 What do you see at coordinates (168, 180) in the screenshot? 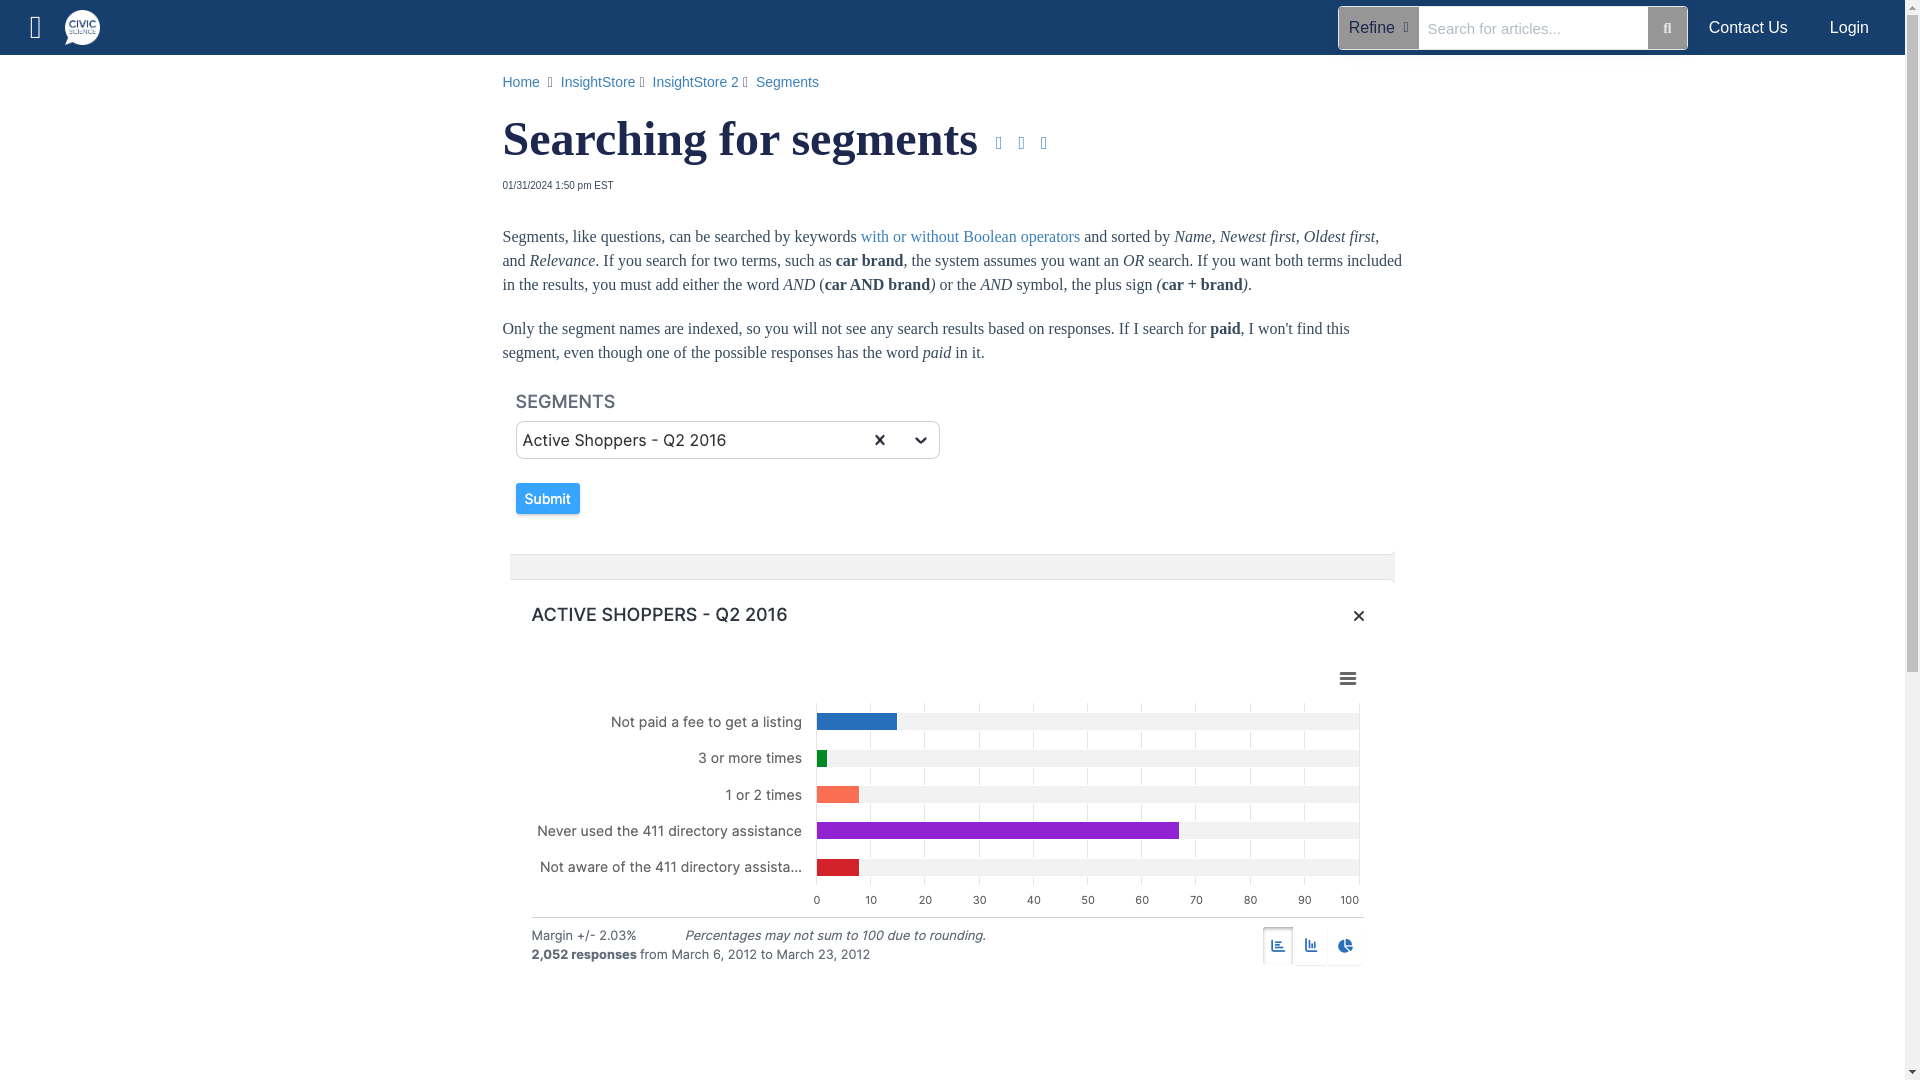
I see `Glossary` at bounding box center [168, 180].